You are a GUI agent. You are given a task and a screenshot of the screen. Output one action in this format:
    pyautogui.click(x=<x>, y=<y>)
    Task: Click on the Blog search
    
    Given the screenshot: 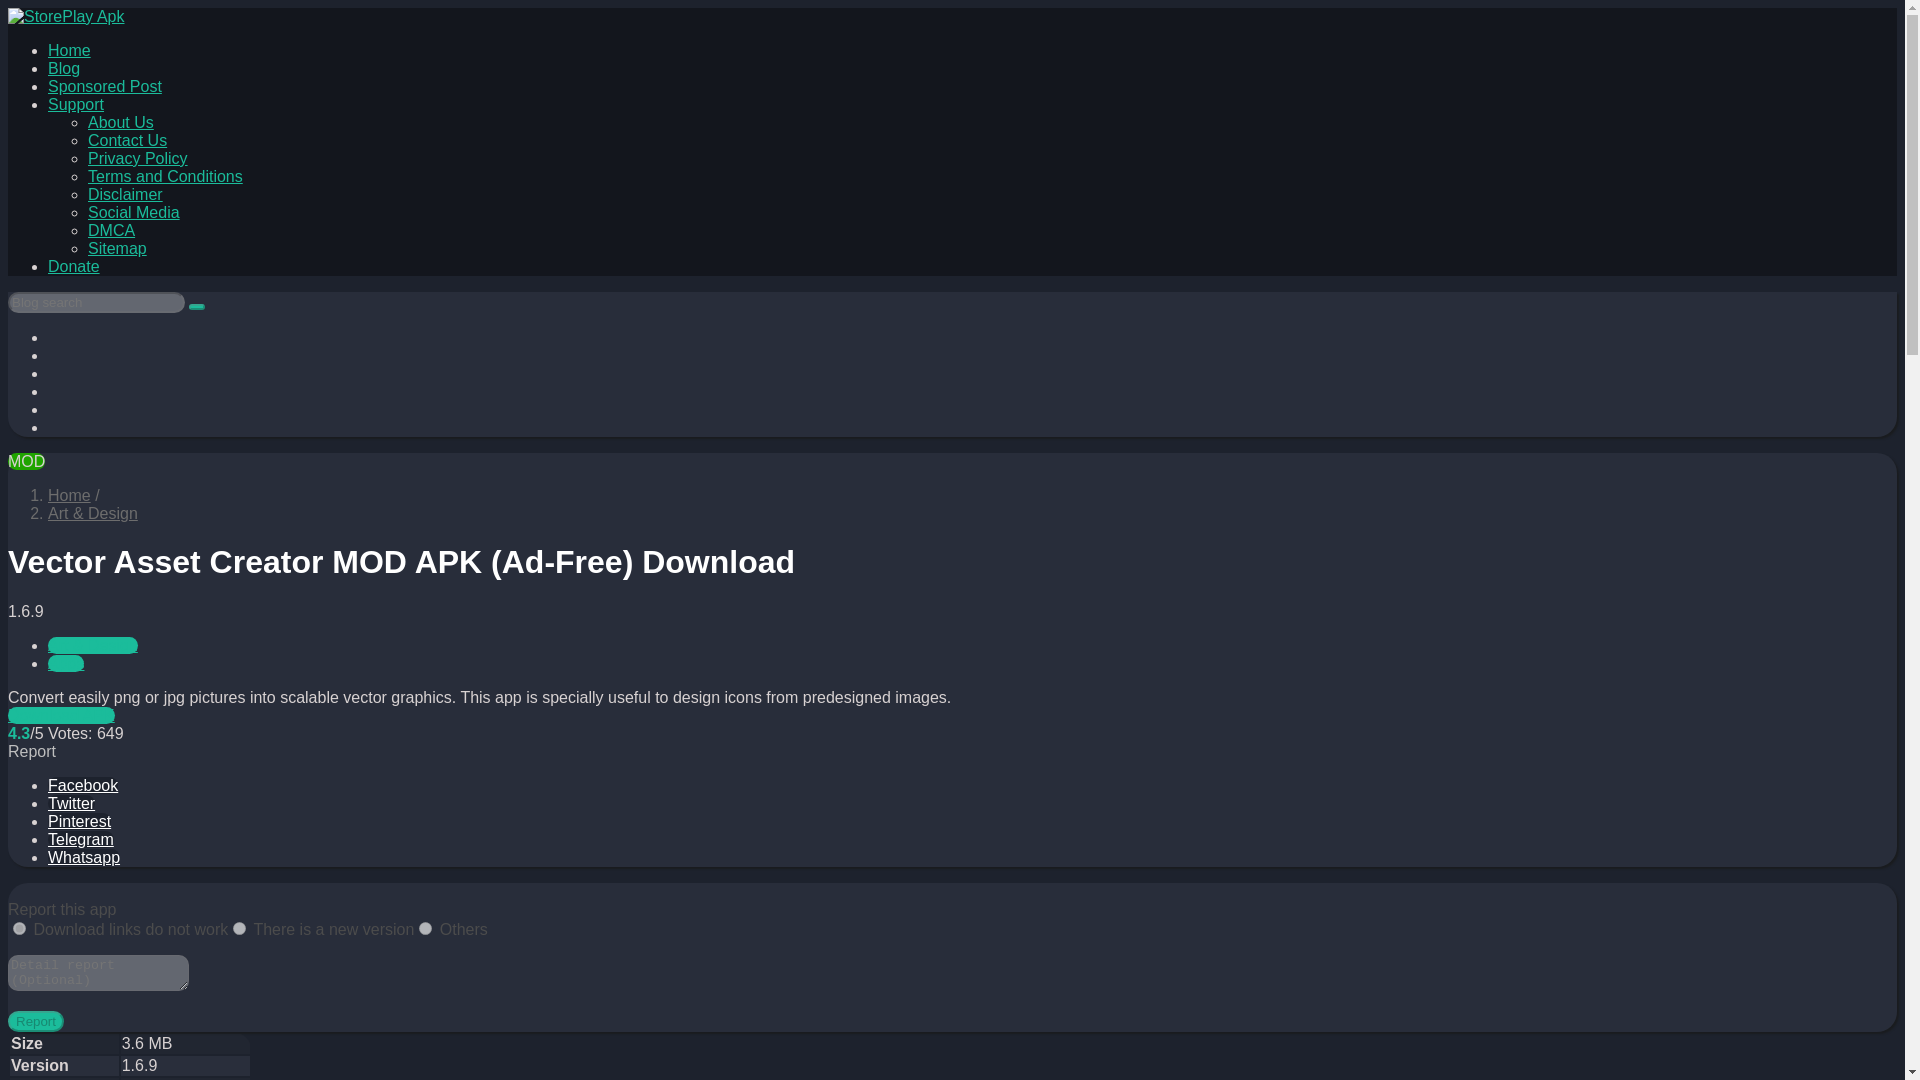 What is the action you would take?
    pyautogui.click(x=196, y=306)
    